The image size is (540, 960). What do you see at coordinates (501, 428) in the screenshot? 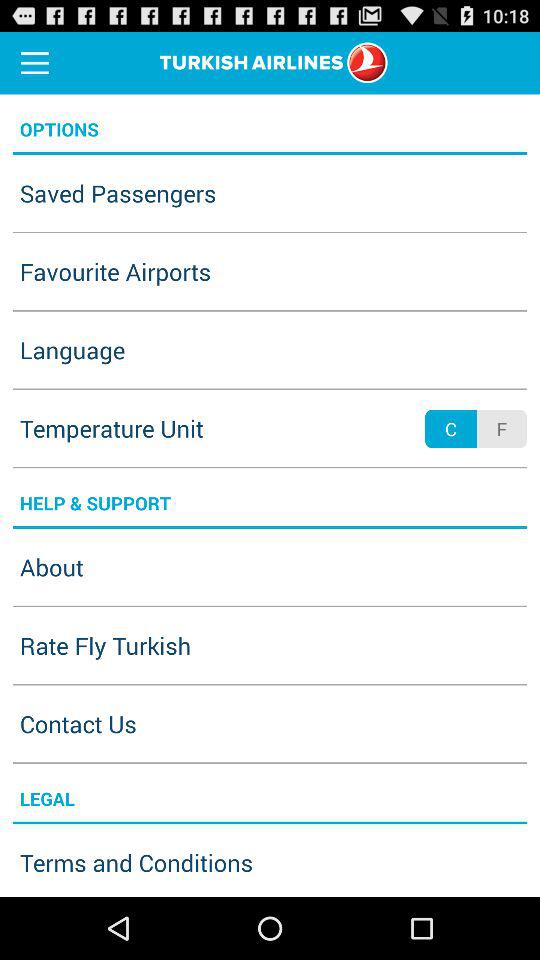
I see `jump until f app` at bounding box center [501, 428].